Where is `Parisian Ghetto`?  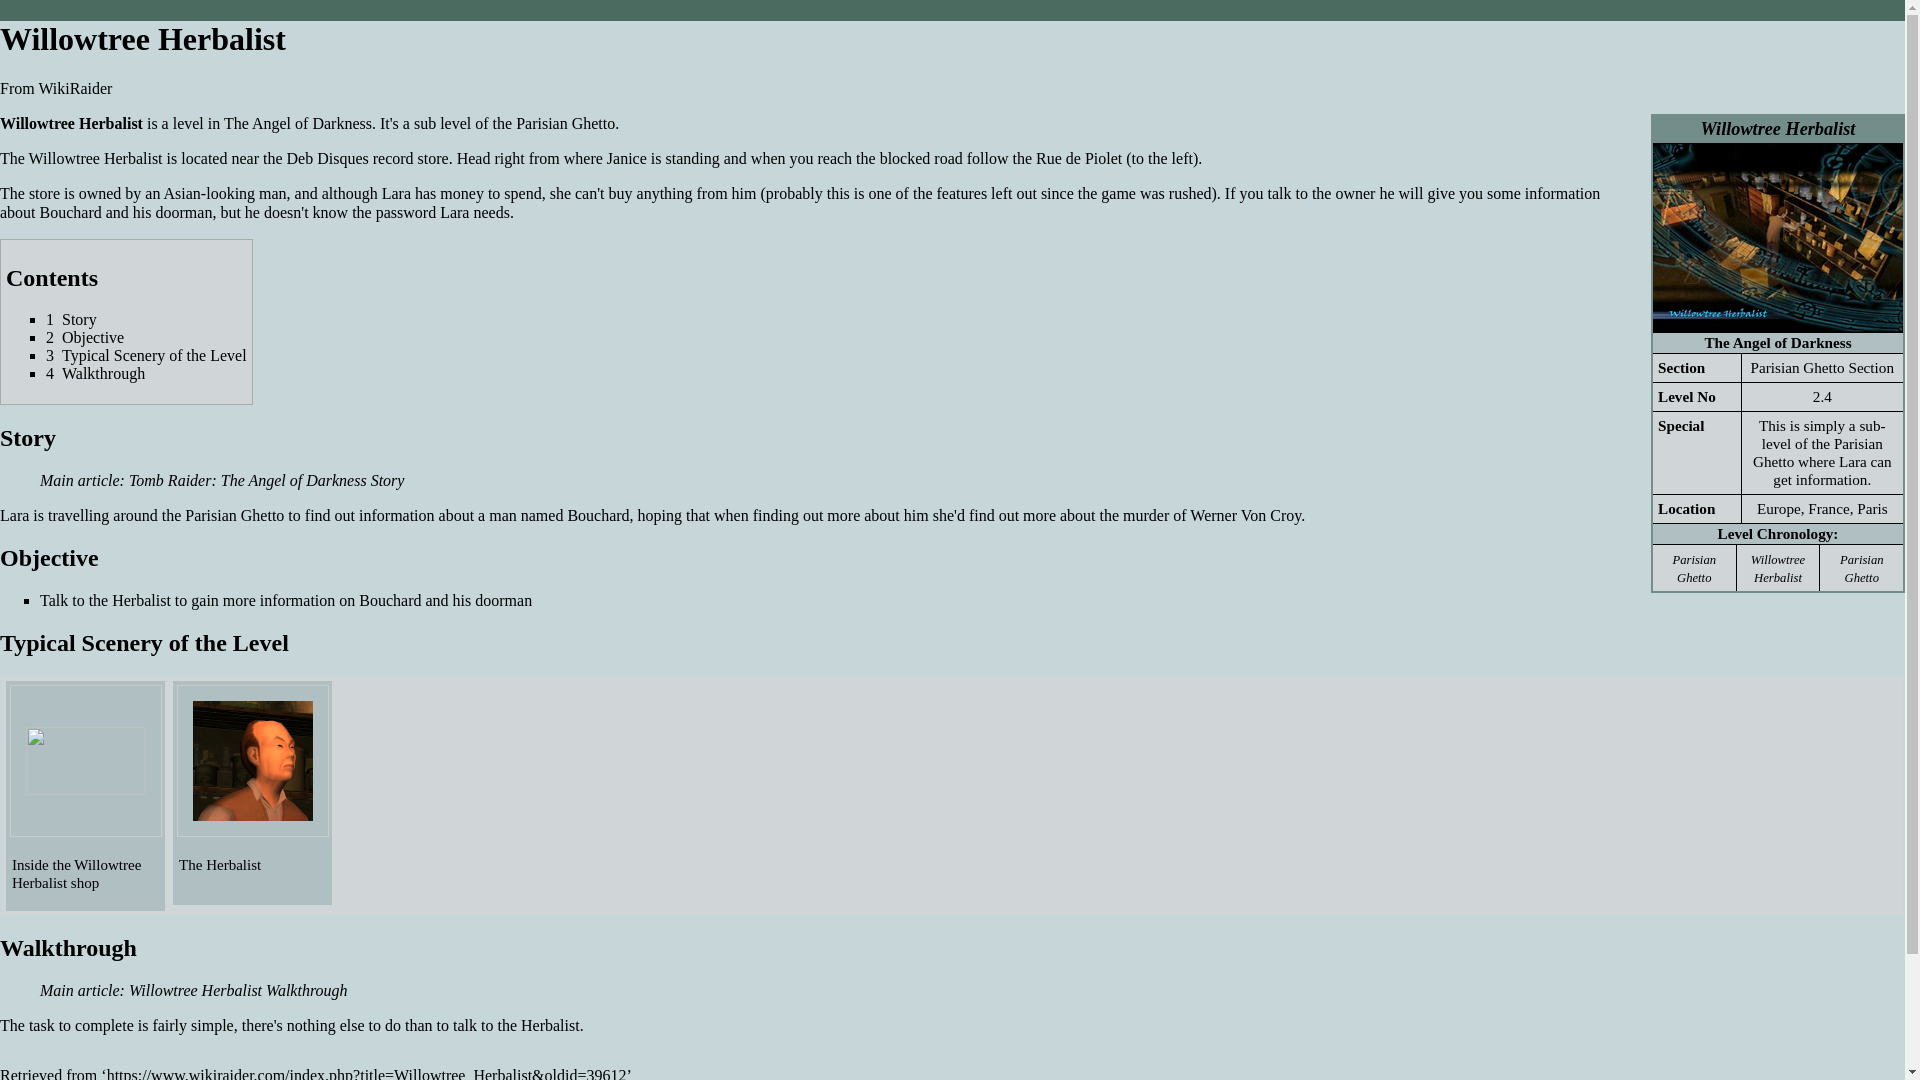 Parisian Ghetto is located at coordinates (1861, 568).